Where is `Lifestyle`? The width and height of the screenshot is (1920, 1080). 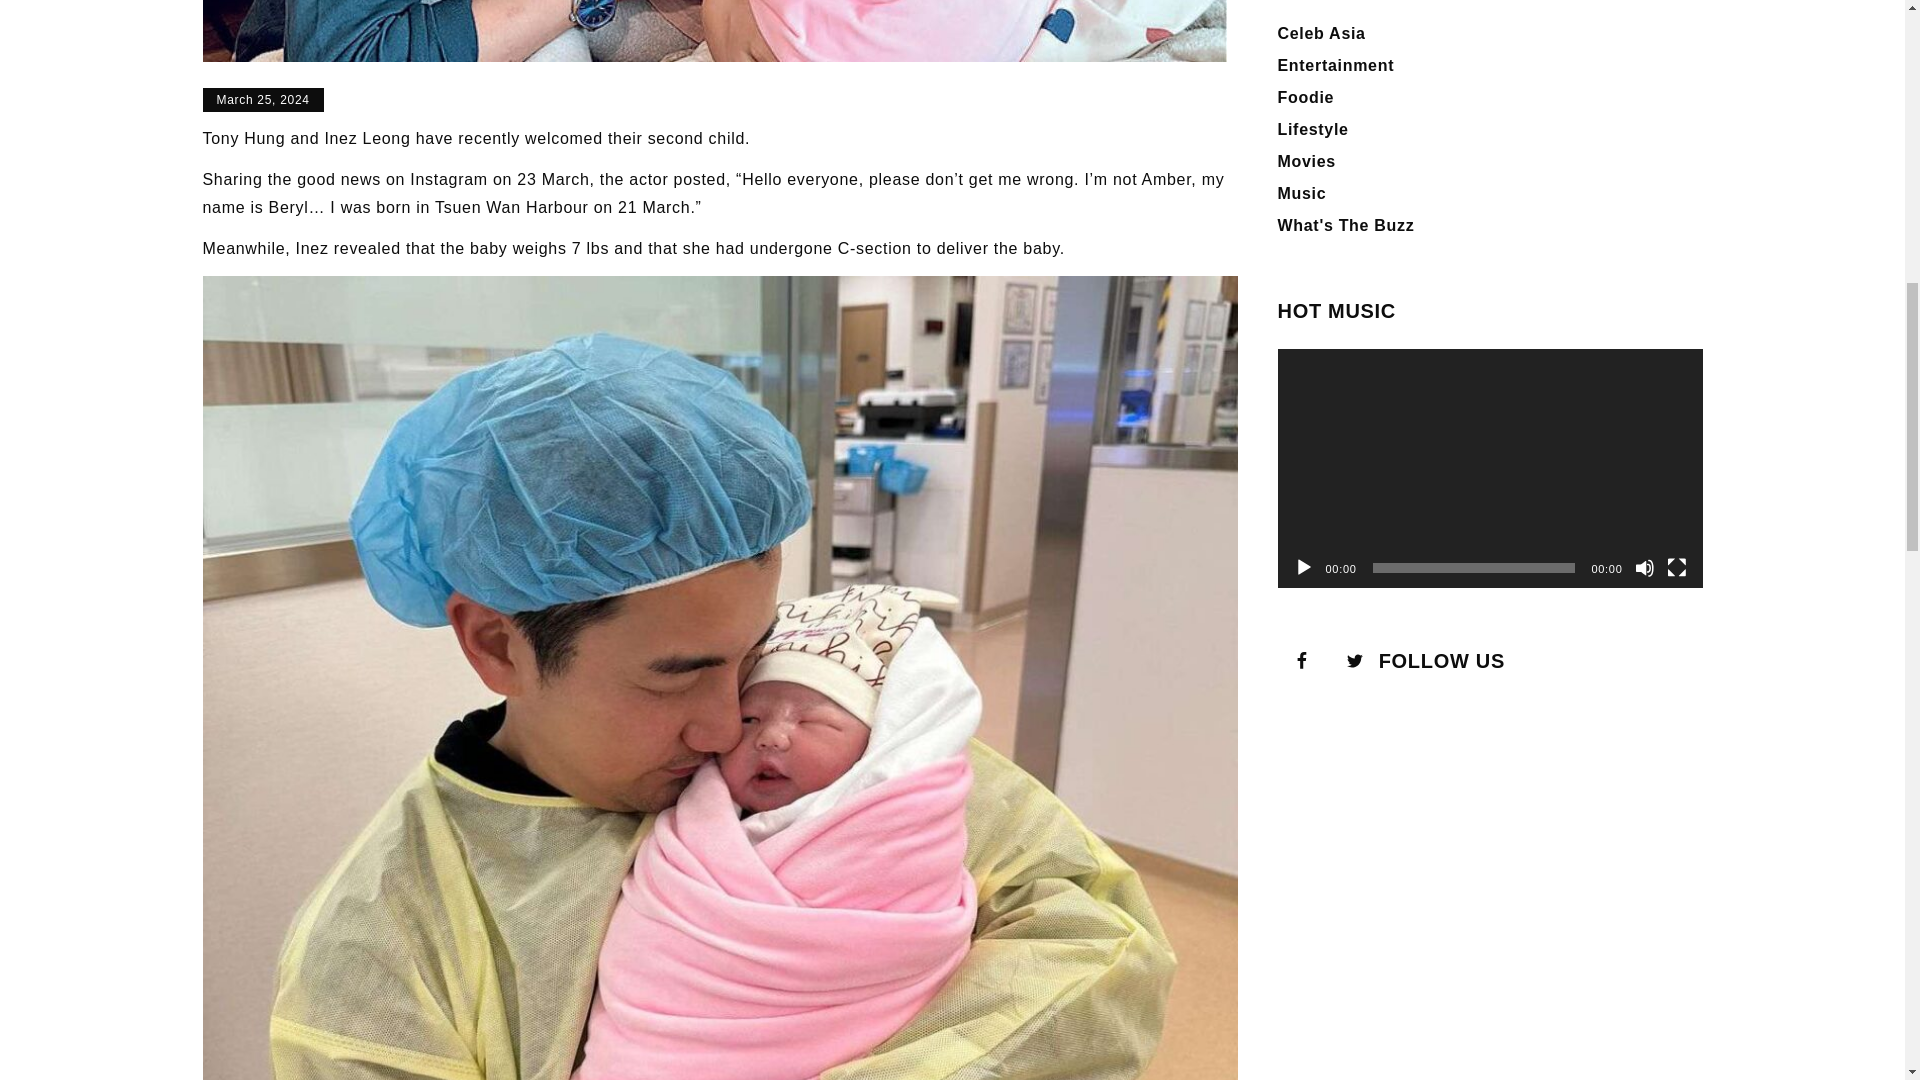 Lifestyle is located at coordinates (1314, 129).